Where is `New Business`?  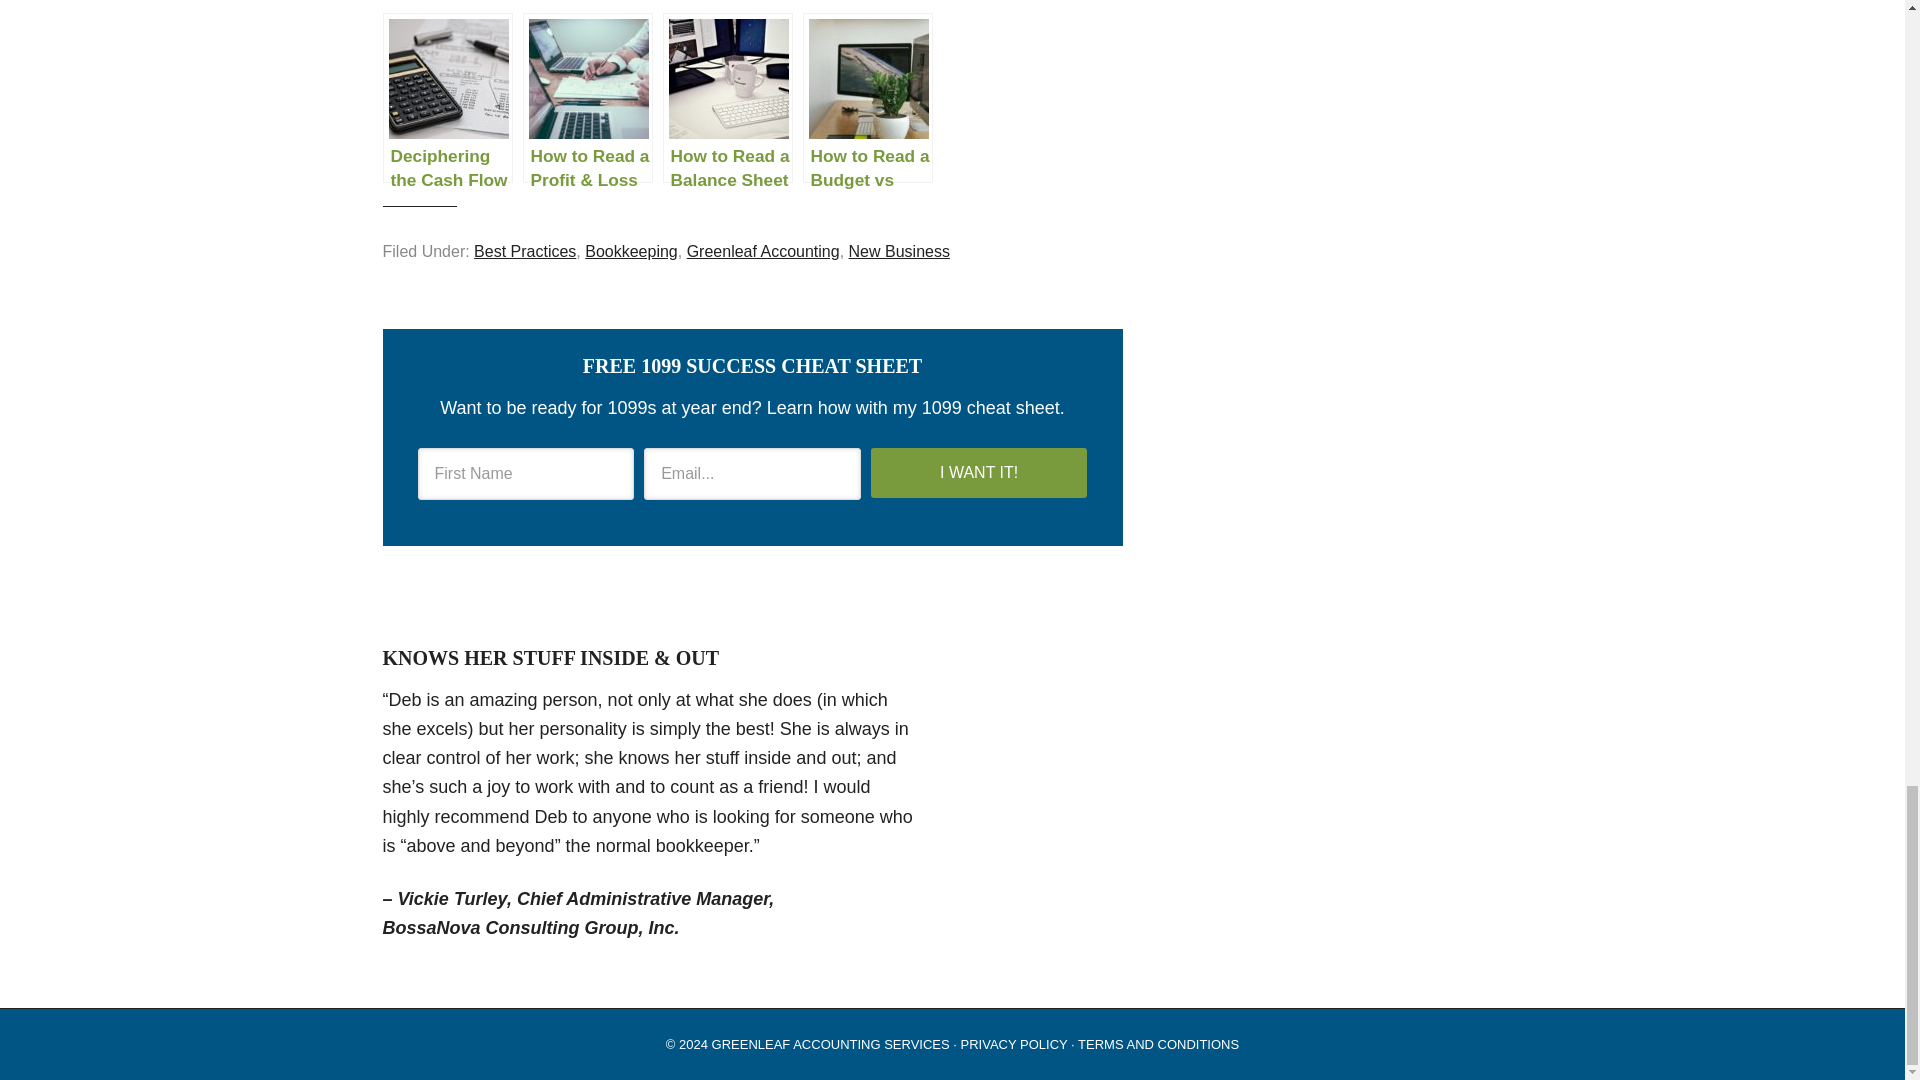 New Business is located at coordinates (899, 252).